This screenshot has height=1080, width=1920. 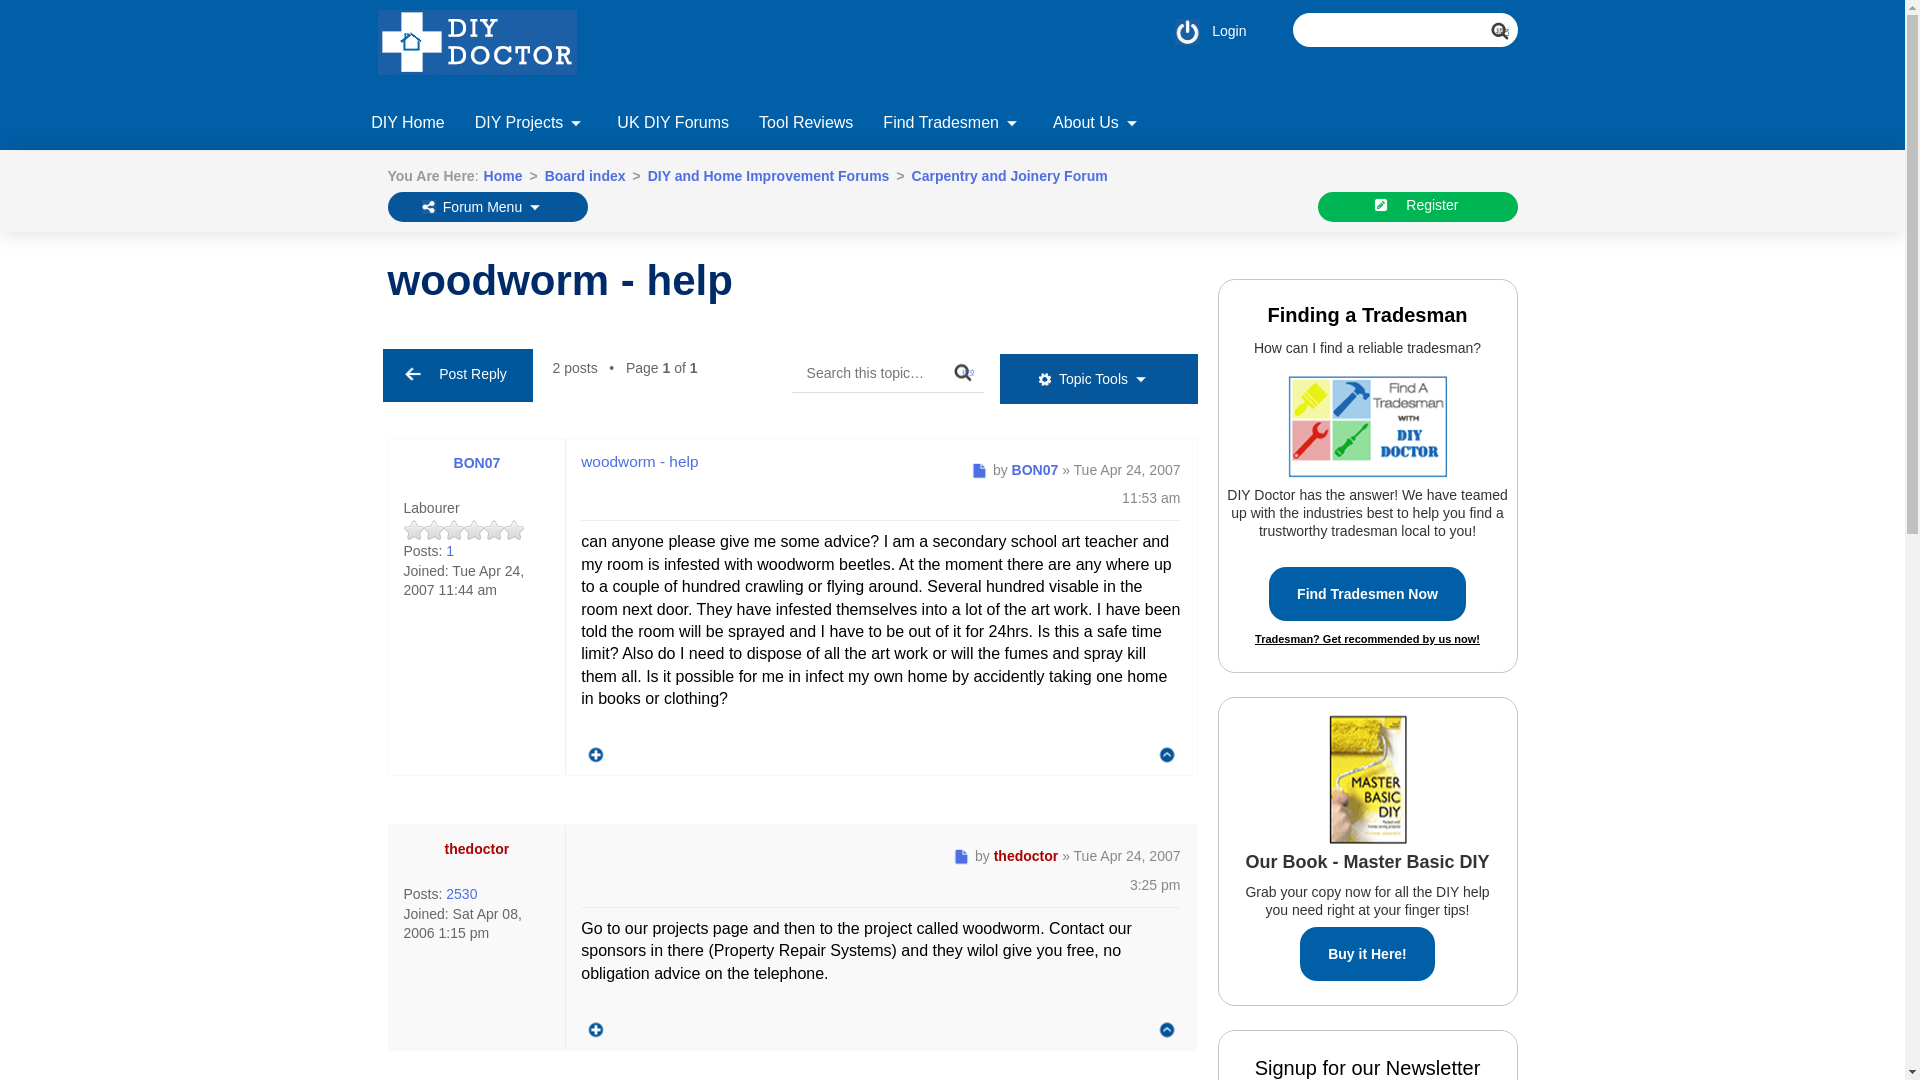 What do you see at coordinates (1404, 30) in the screenshot?
I see `Search for keywords` at bounding box center [1404, 30].